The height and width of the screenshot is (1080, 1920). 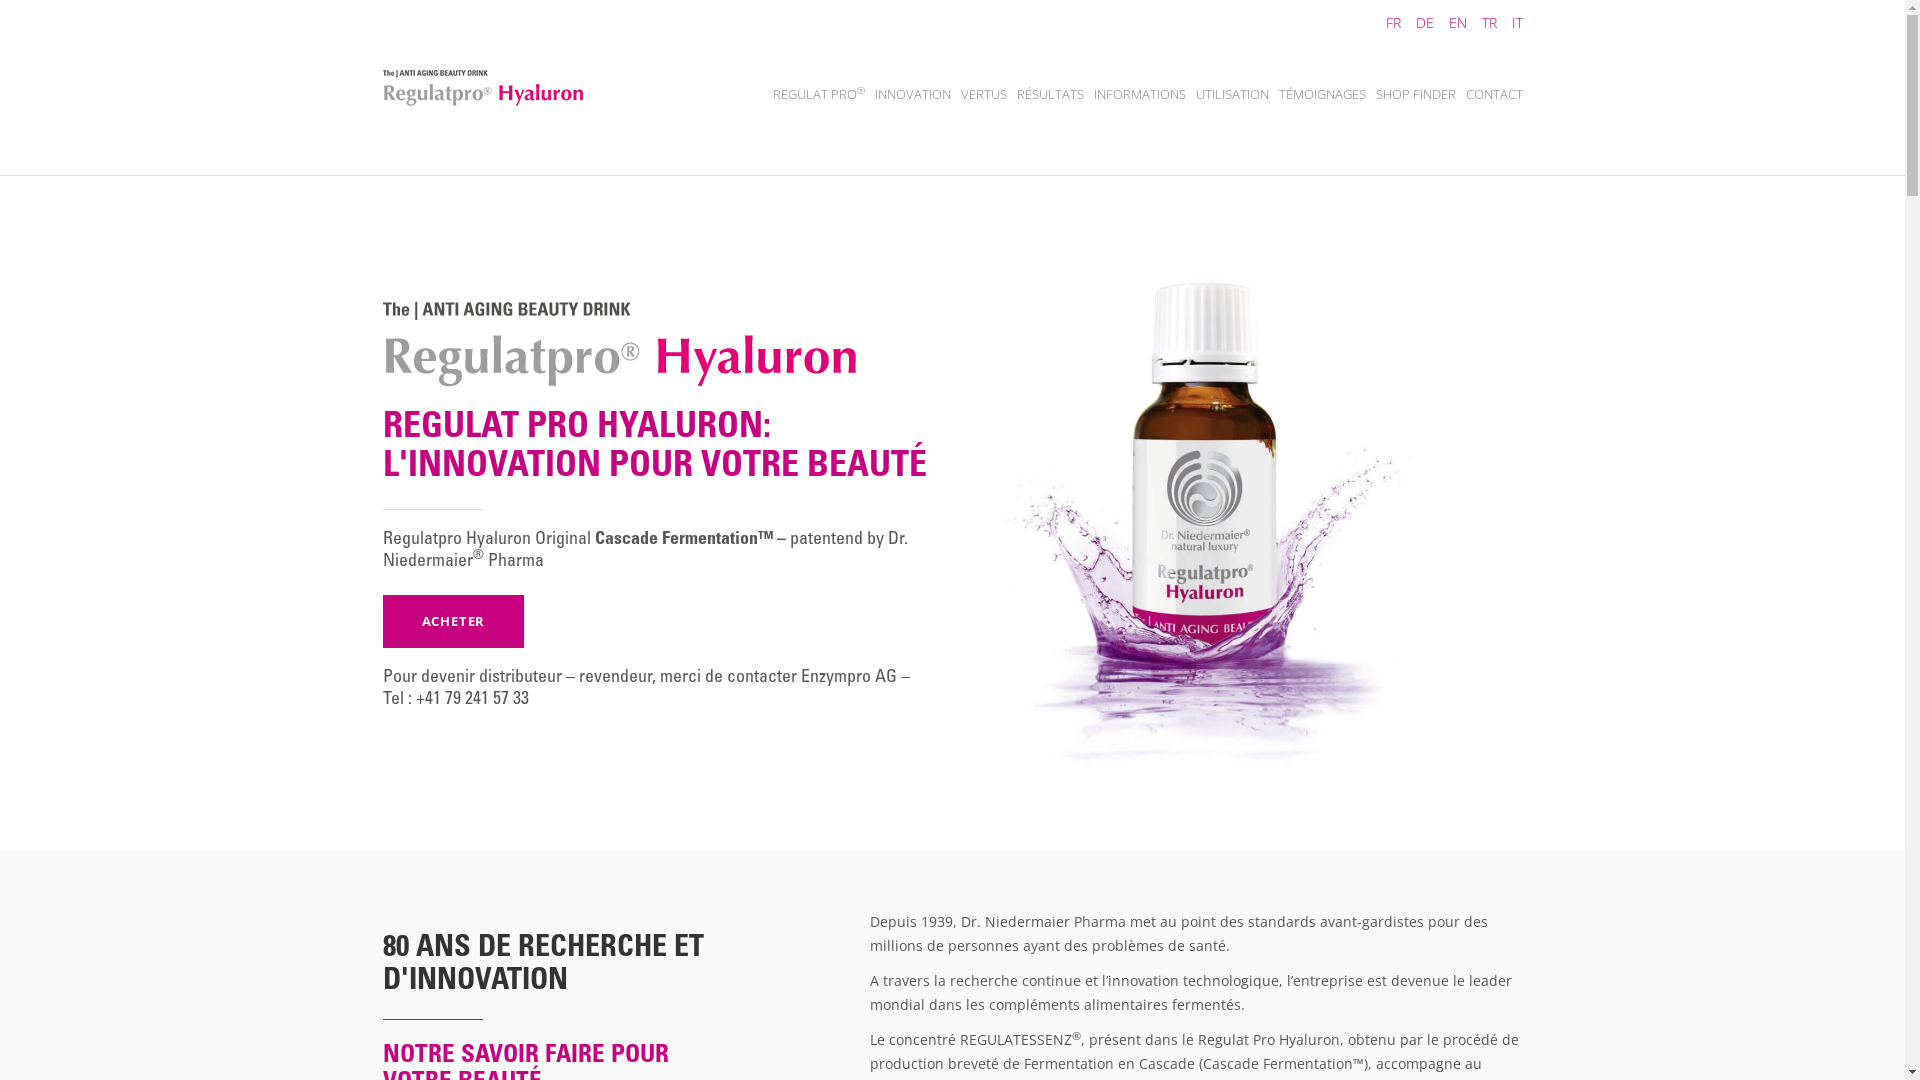 I want to click on INNOVATION, so click(x=912, y=94).